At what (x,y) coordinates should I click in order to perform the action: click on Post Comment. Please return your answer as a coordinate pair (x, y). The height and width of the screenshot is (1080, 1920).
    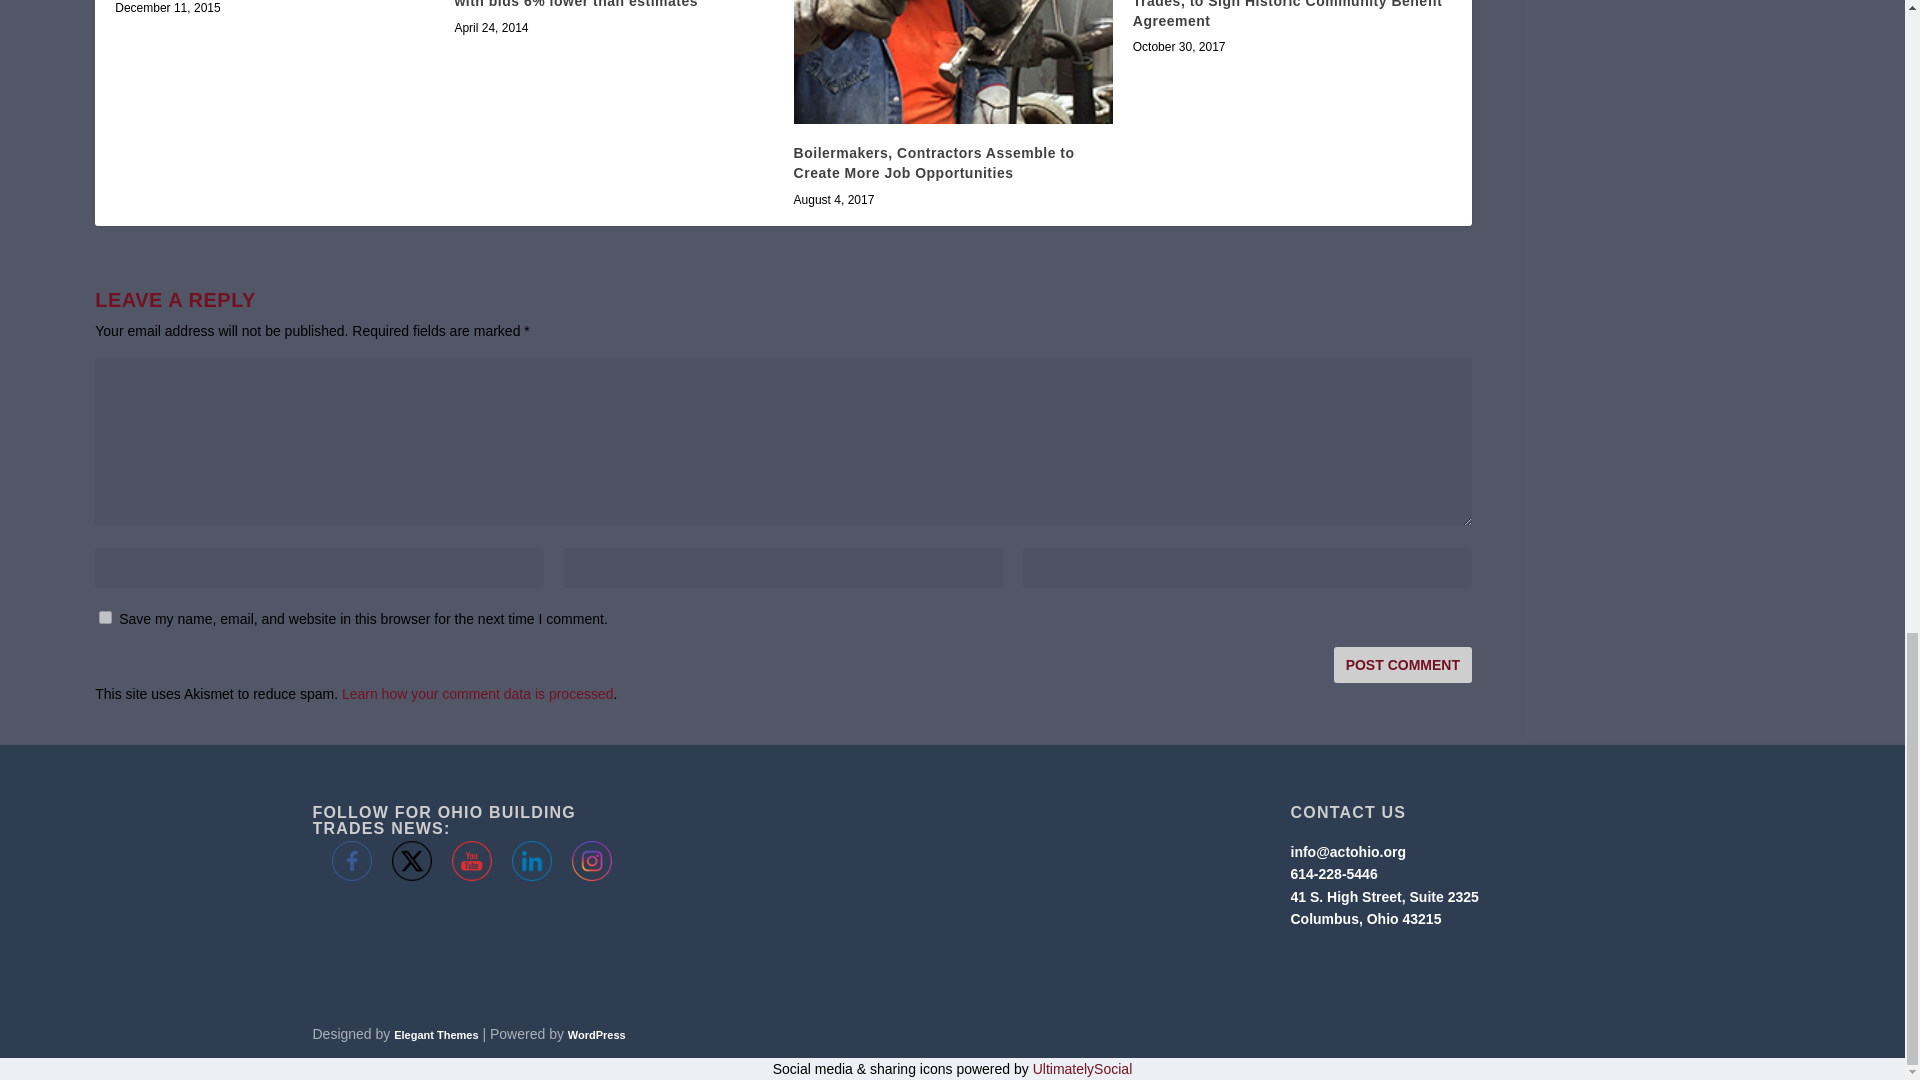
    Looking at the image, I should click on (1403, 664).